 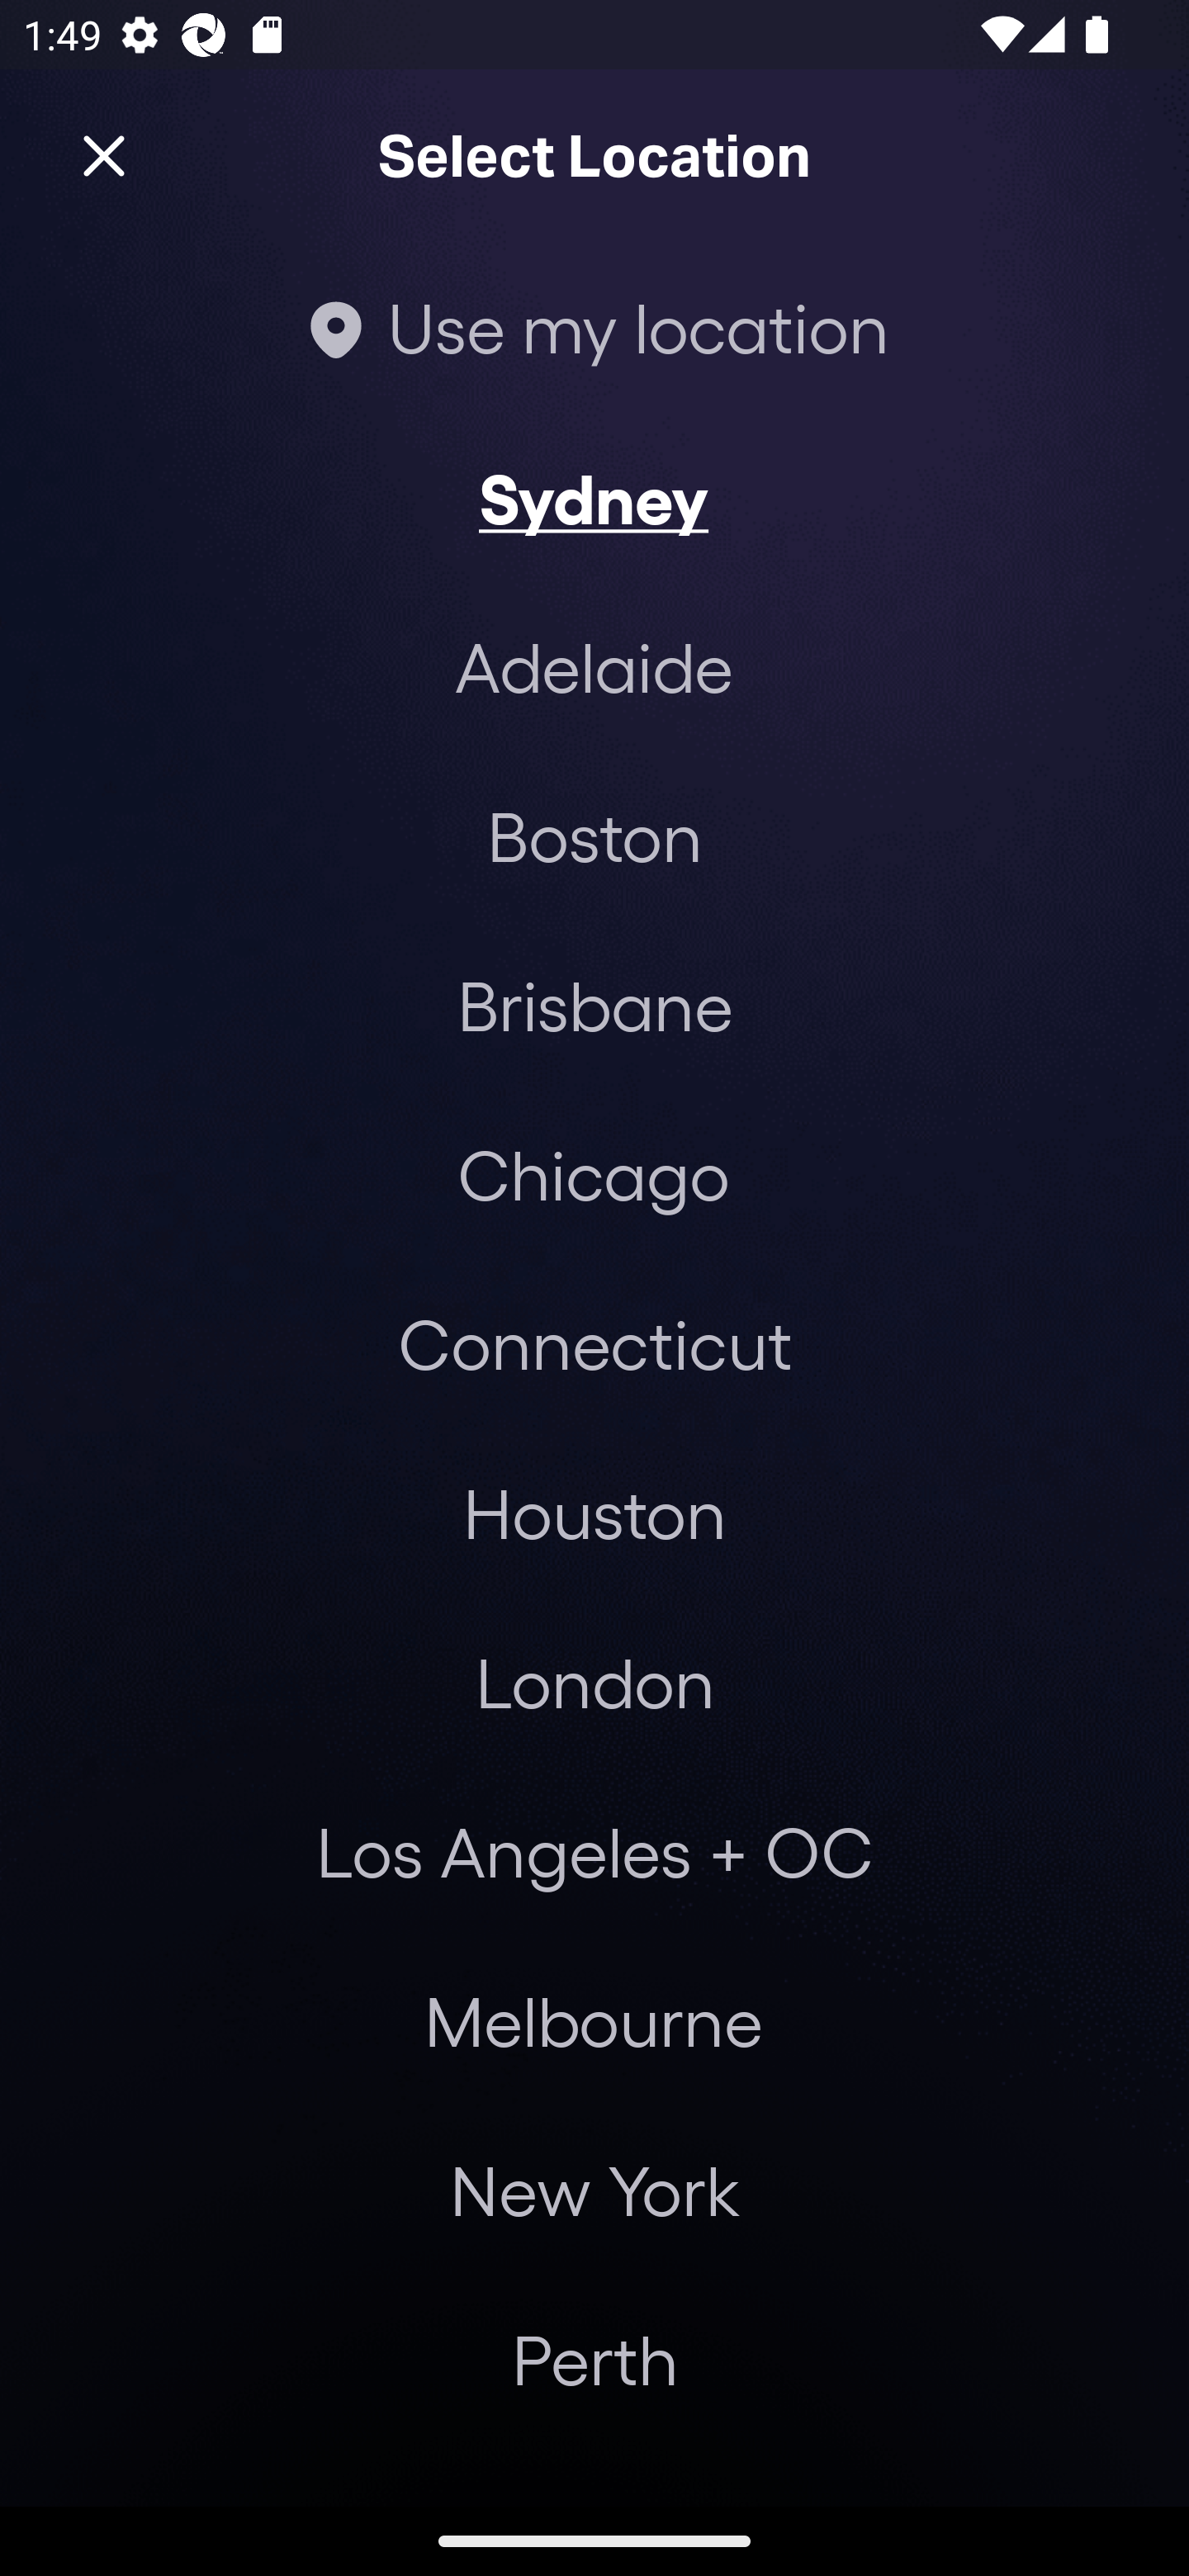 What do you see at coordinates (594, 2190) in the screenshot?
I see `New York` at bounding box center [594, 2190].